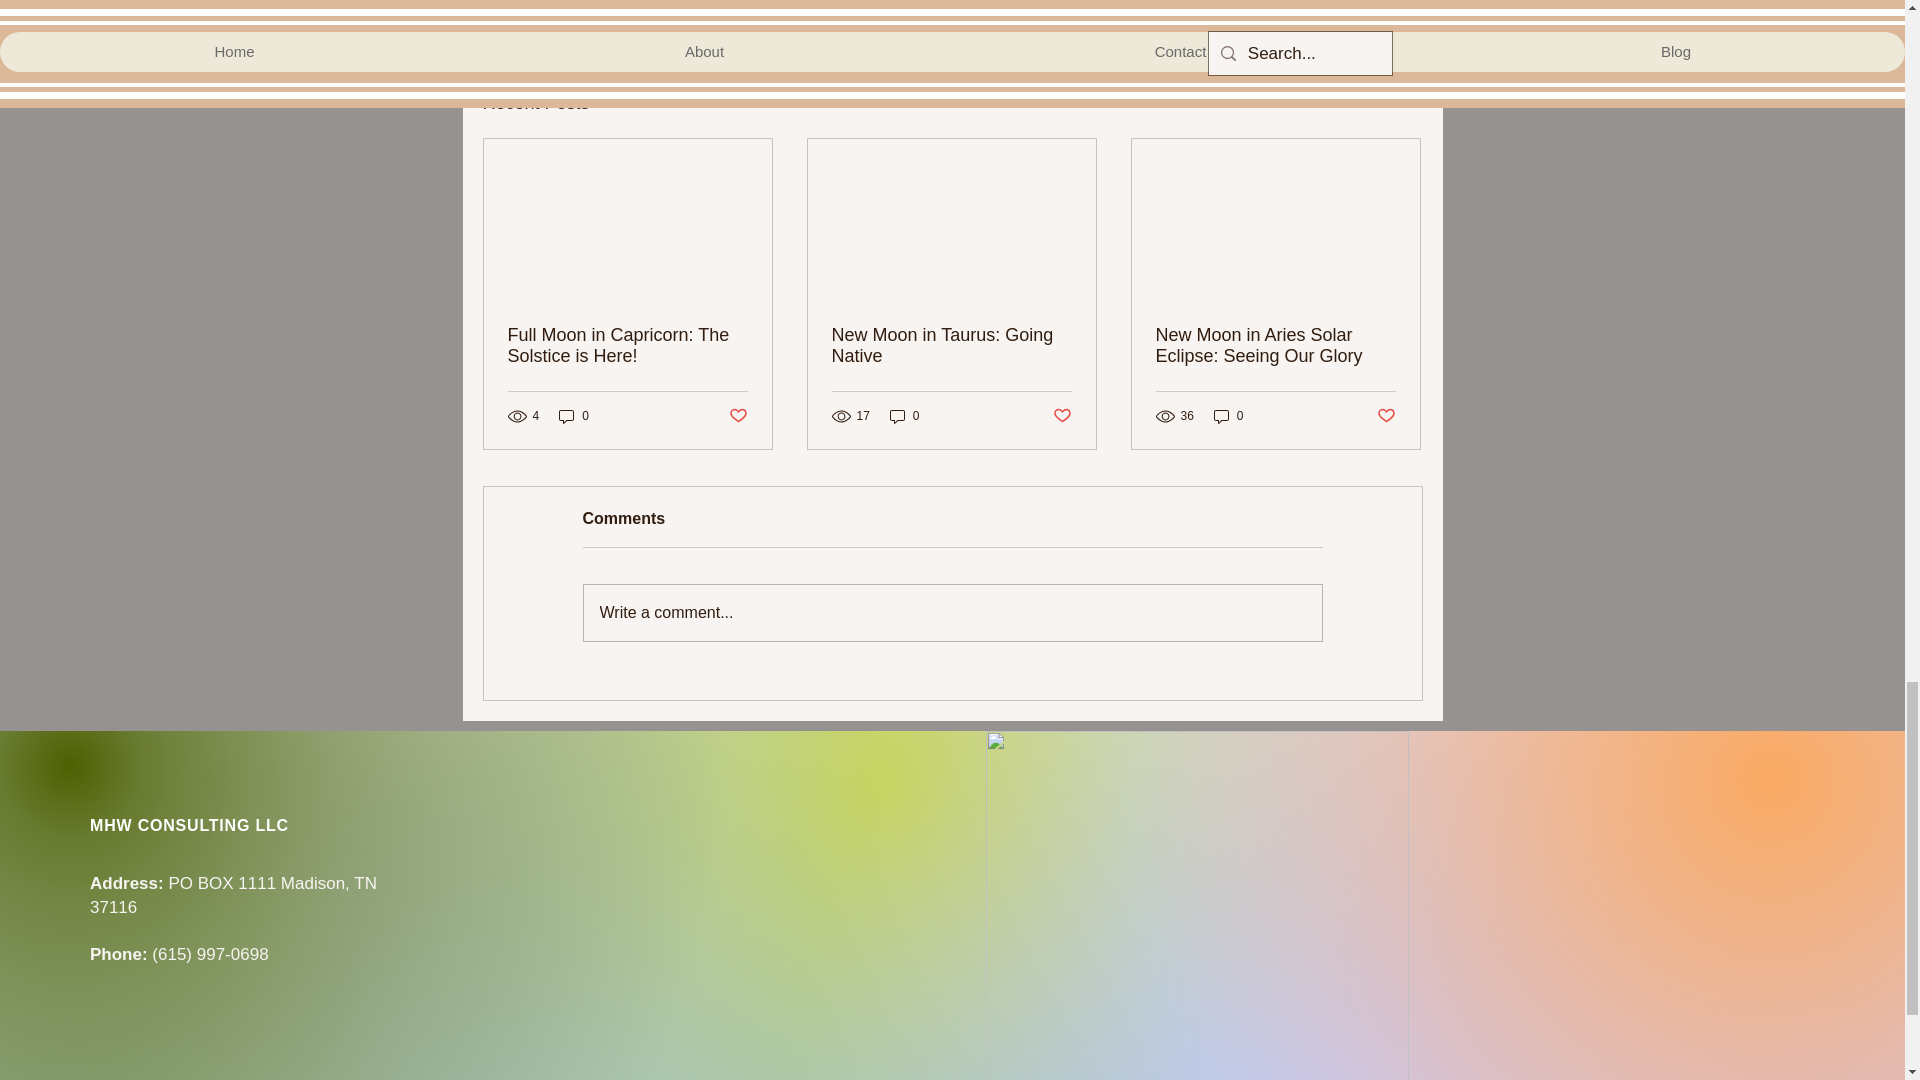  Describe the element at coordinates (1386, 416) in the screenshot. I see `Post not marked as liked` at that location.